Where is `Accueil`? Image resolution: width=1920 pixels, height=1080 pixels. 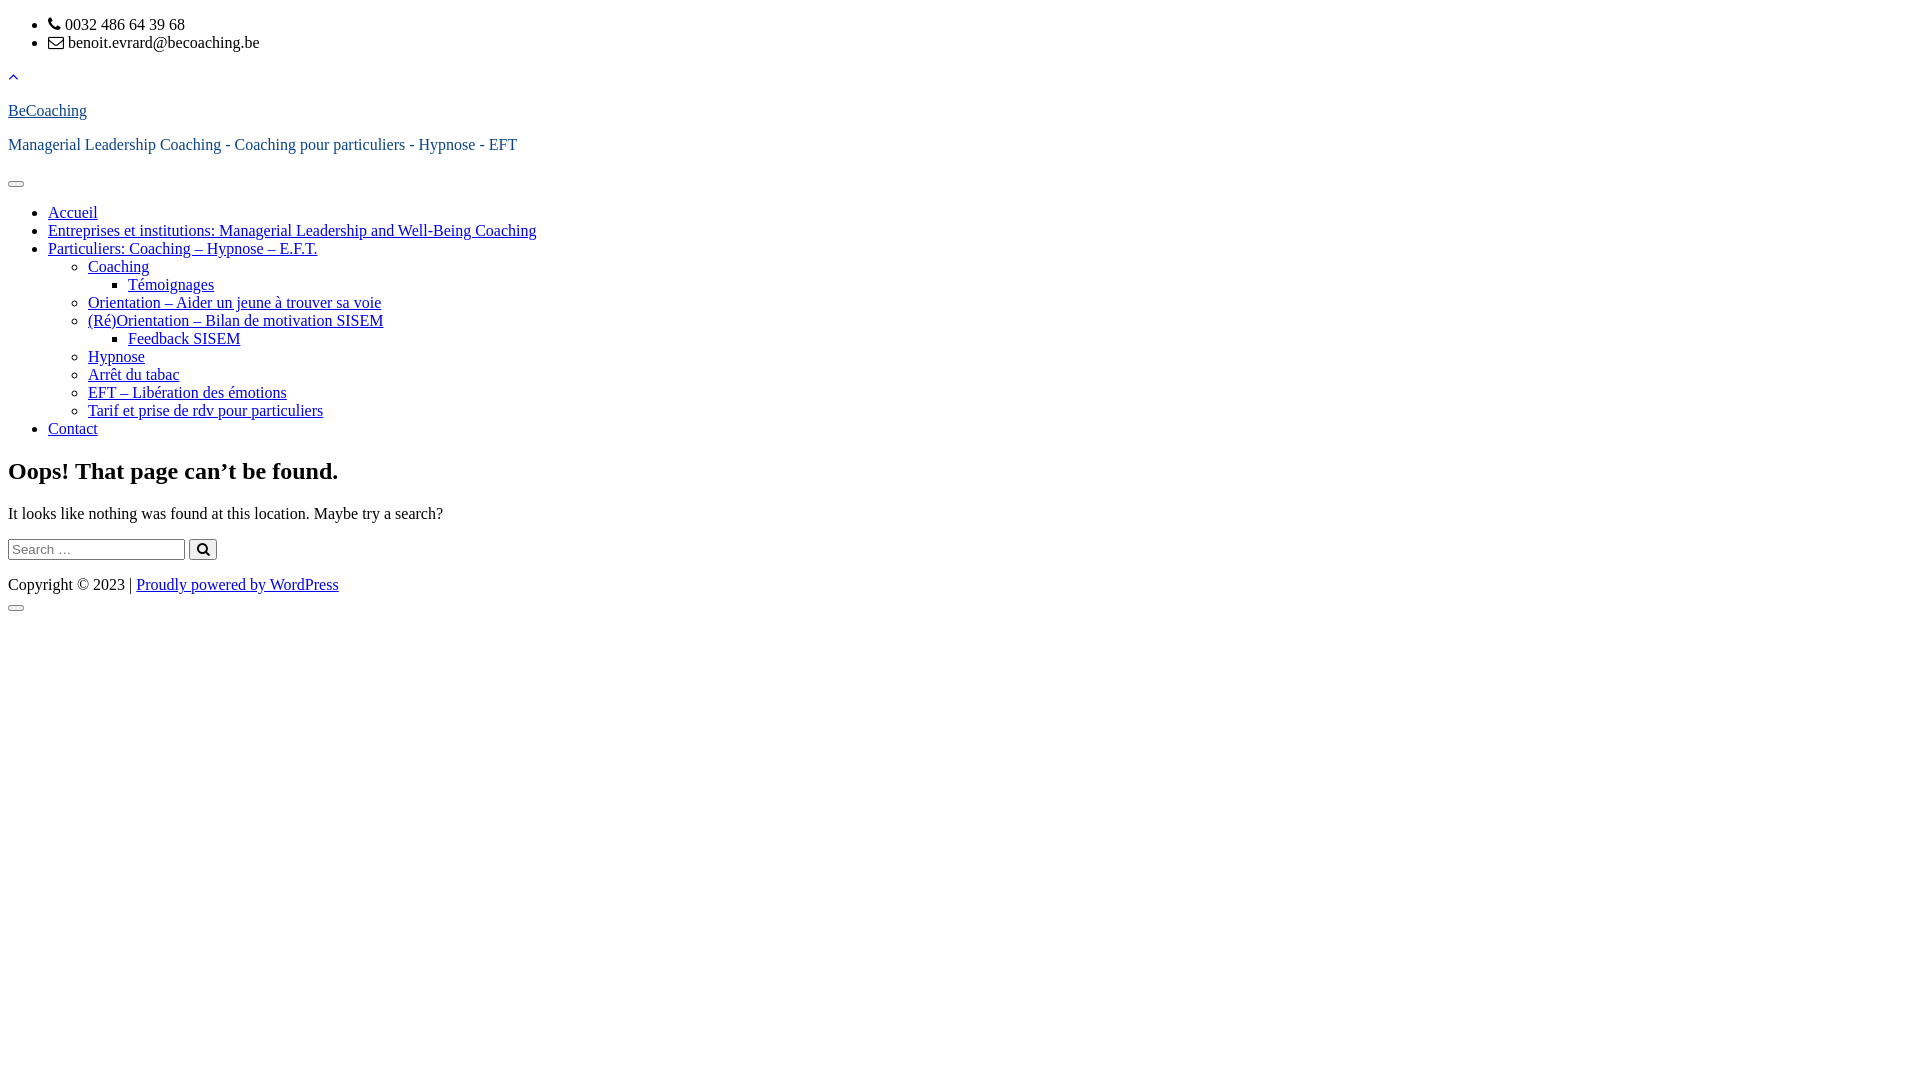 Accueil is located at coordinates (73, 212).